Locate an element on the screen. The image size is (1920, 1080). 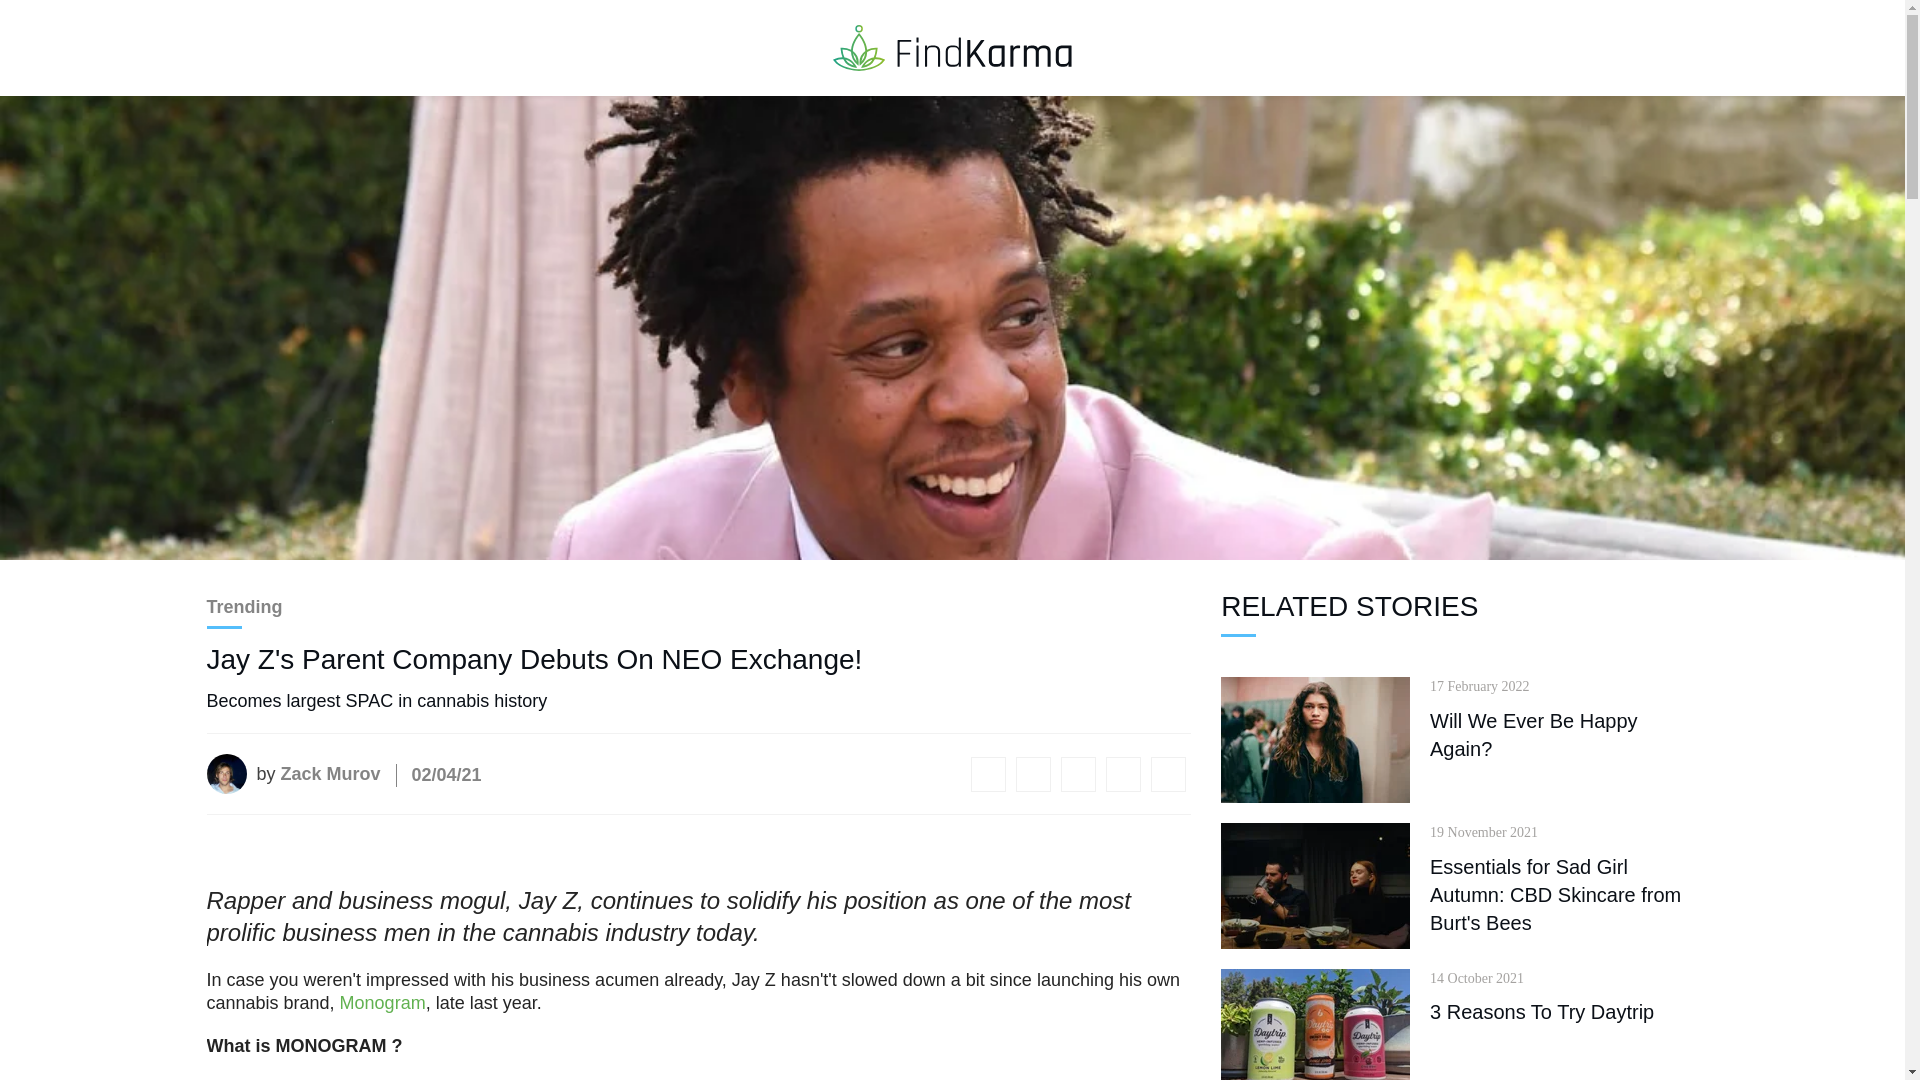
Monogram is located at coordinates (382, 1002).